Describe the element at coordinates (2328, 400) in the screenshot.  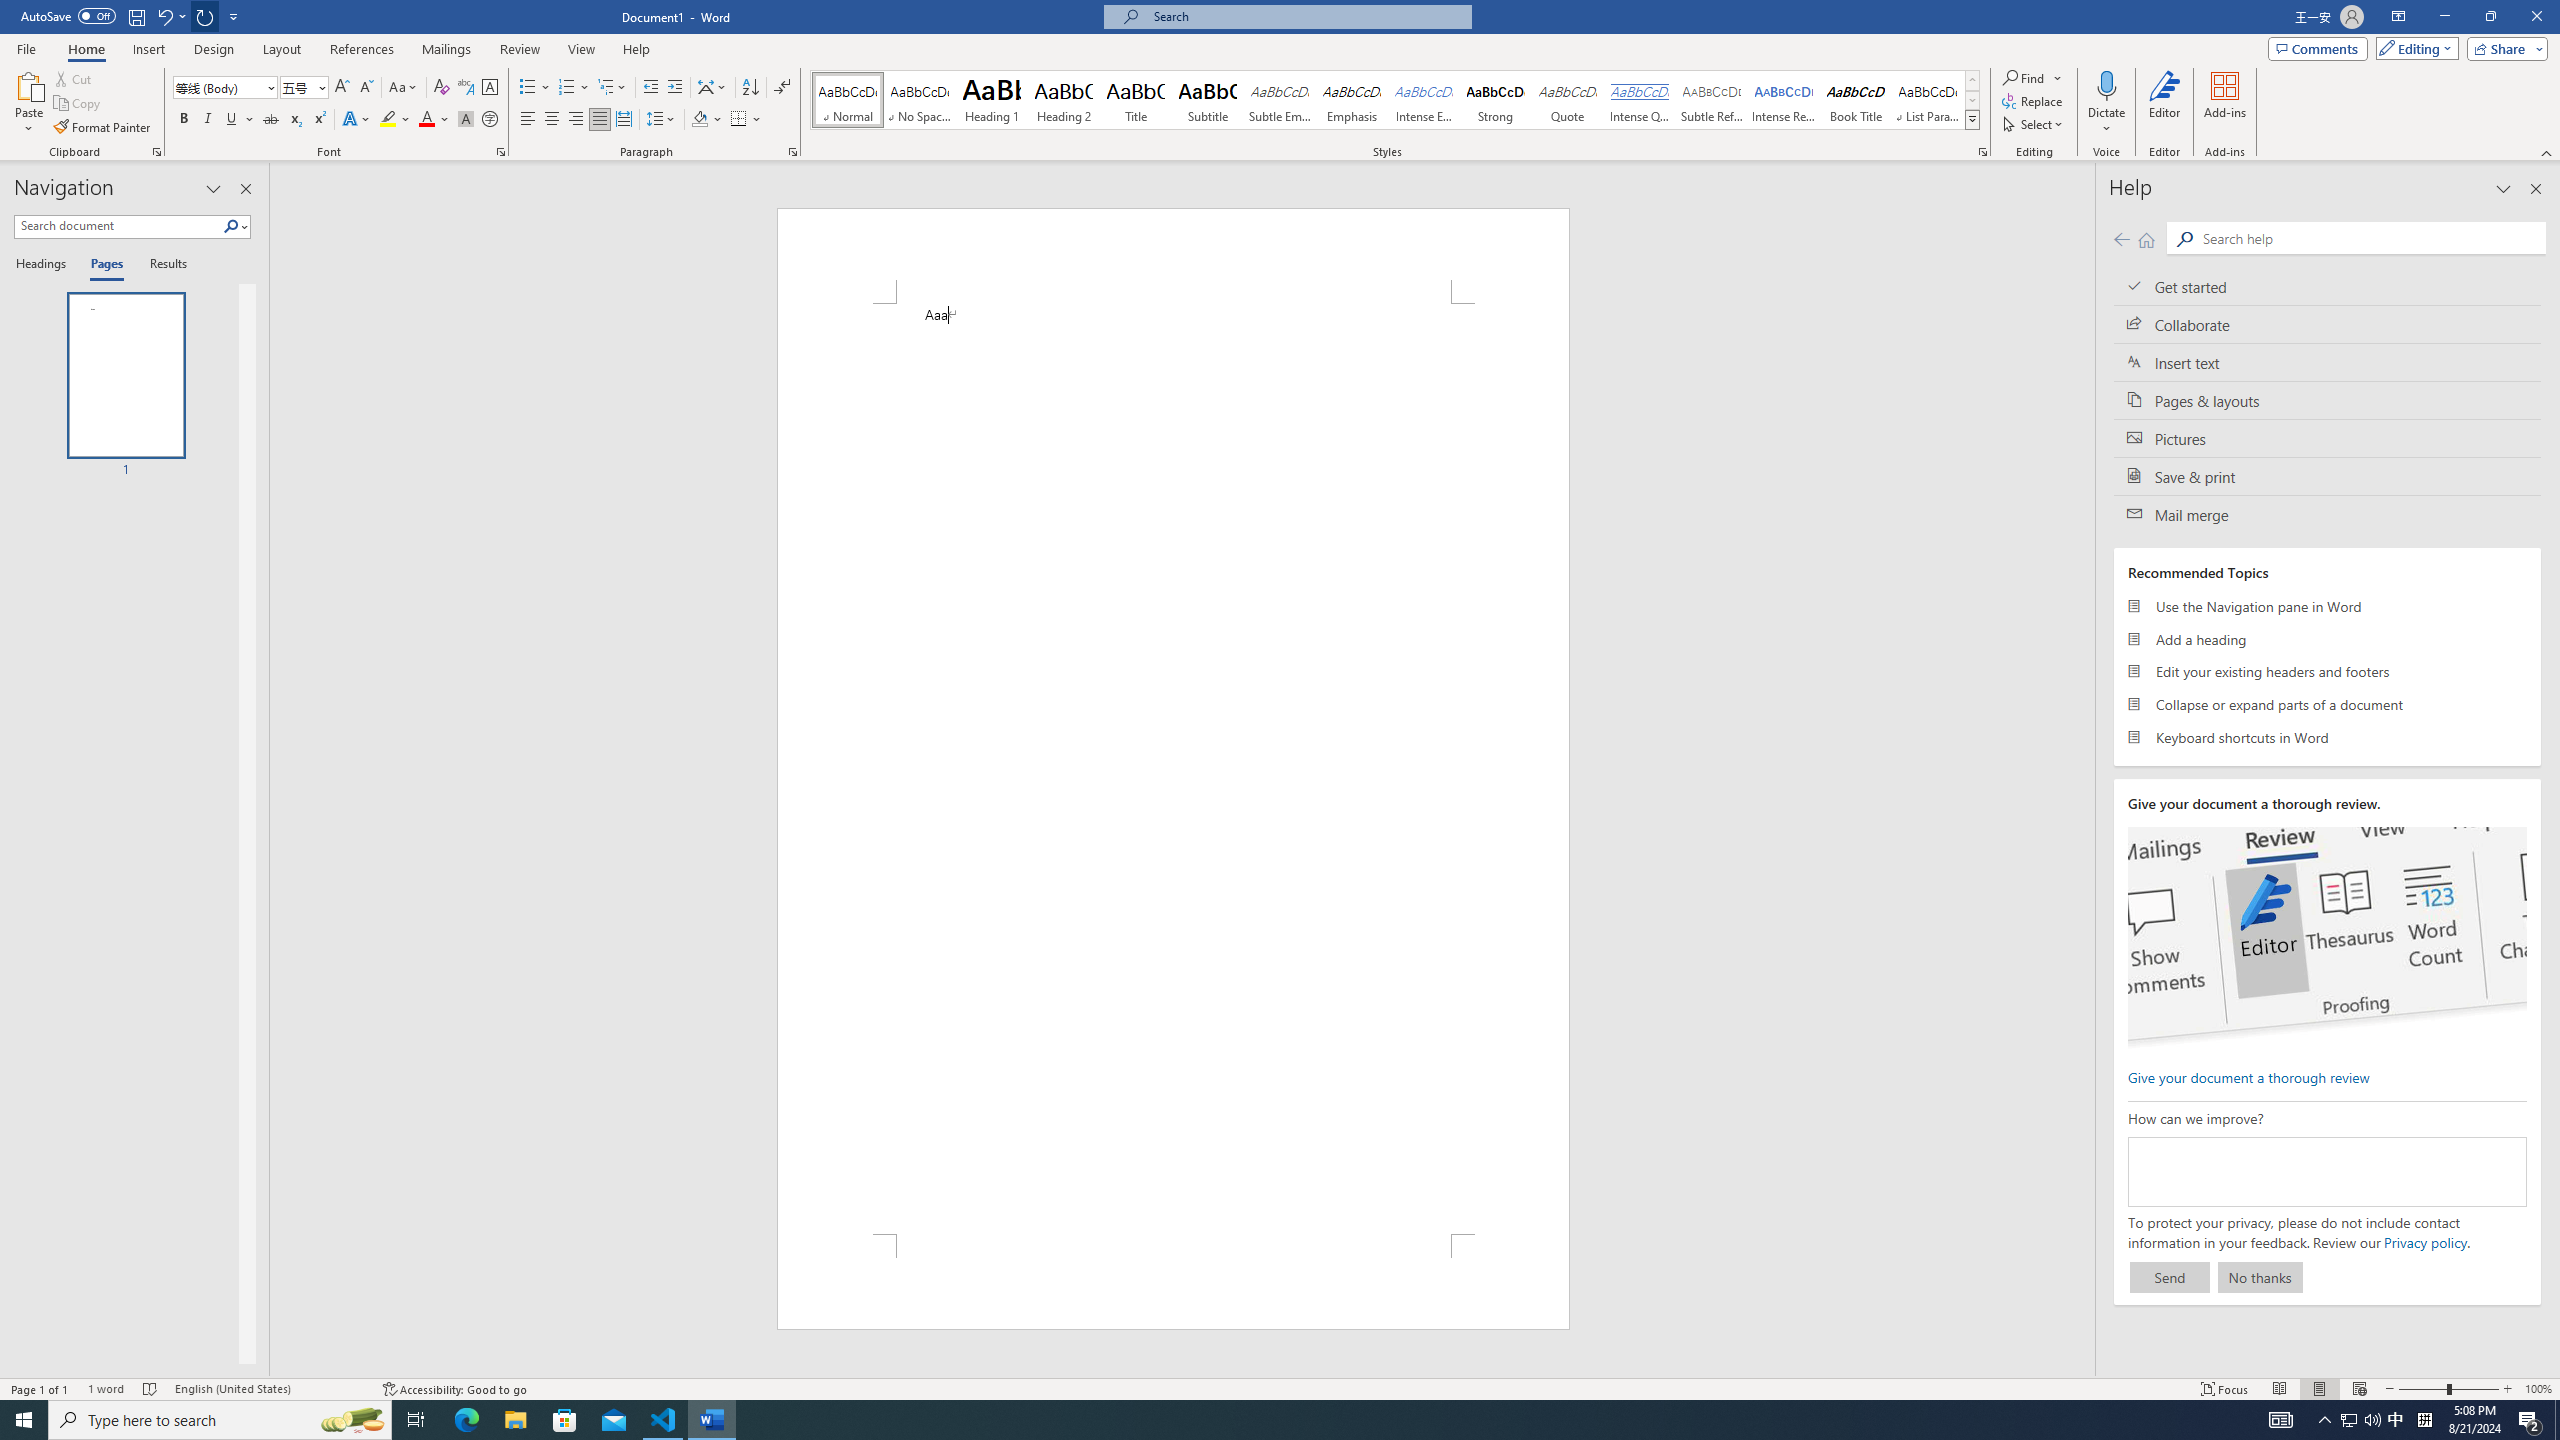
I see `Pages & layouts` at that location.